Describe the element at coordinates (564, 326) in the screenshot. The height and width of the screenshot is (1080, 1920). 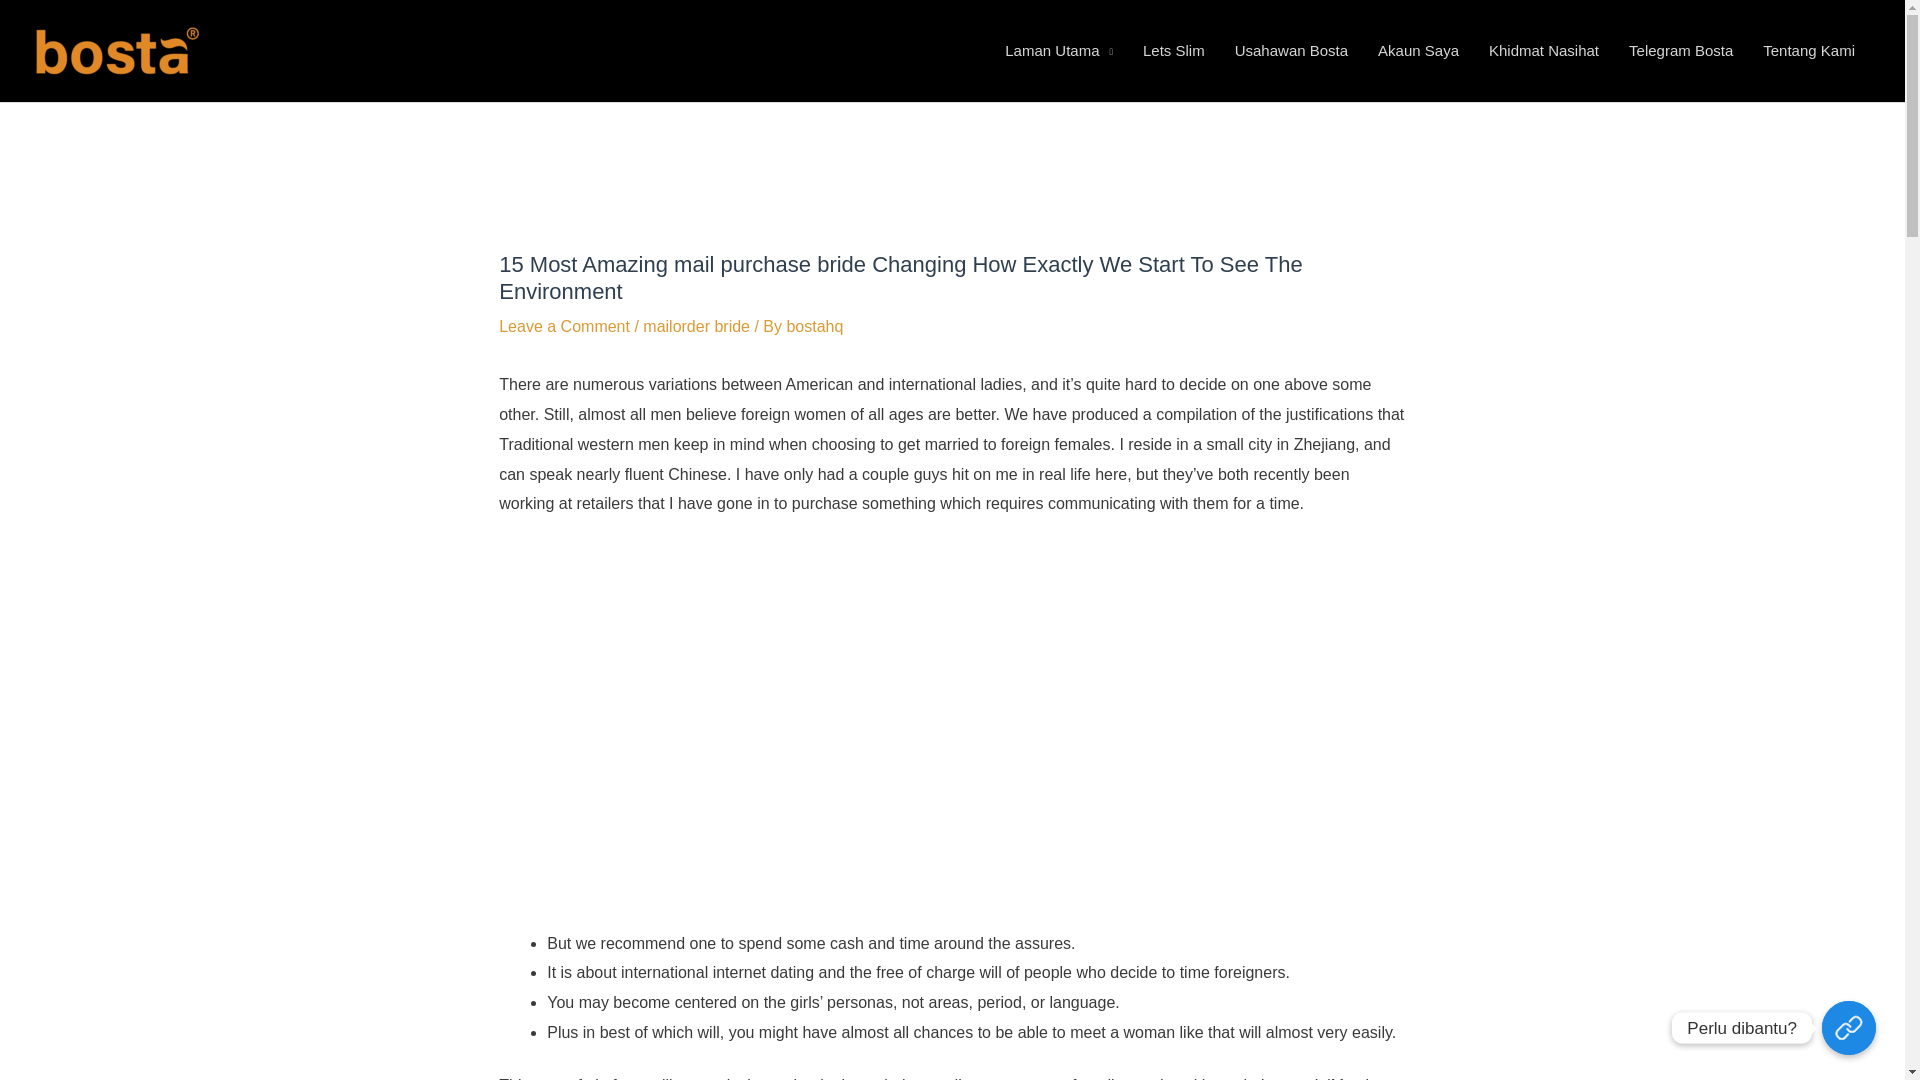
I see `Leave a Comment` at that location.